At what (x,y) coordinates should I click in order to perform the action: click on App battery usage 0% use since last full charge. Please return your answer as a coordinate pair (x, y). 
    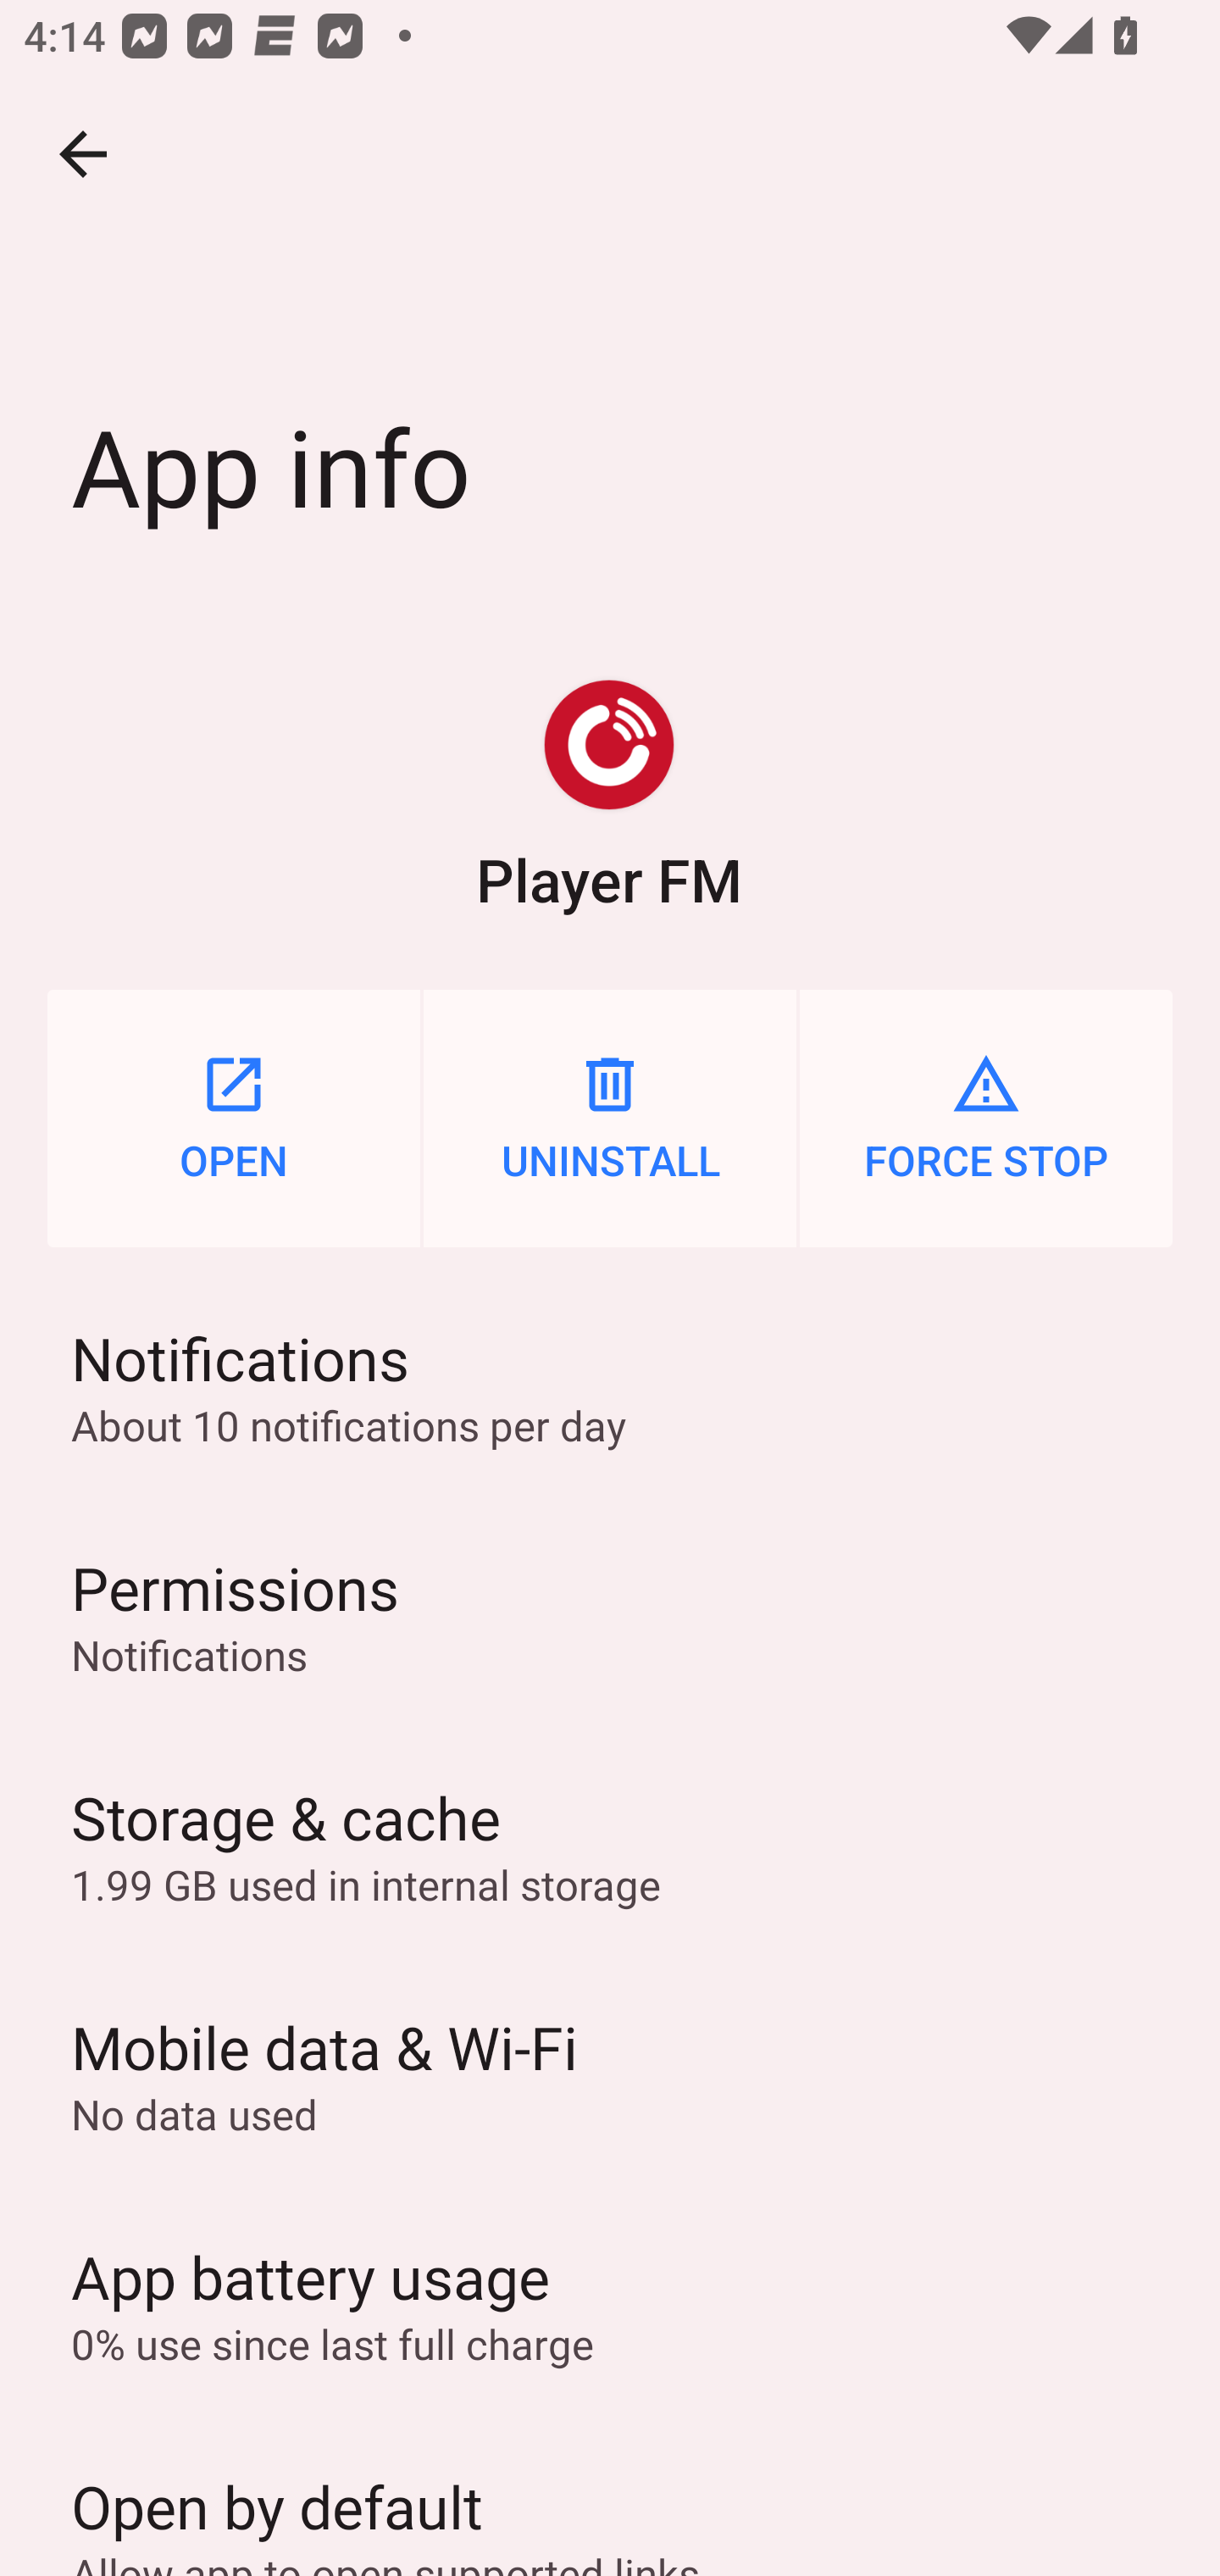
    Looking at the image, I should click on (610, 2304).